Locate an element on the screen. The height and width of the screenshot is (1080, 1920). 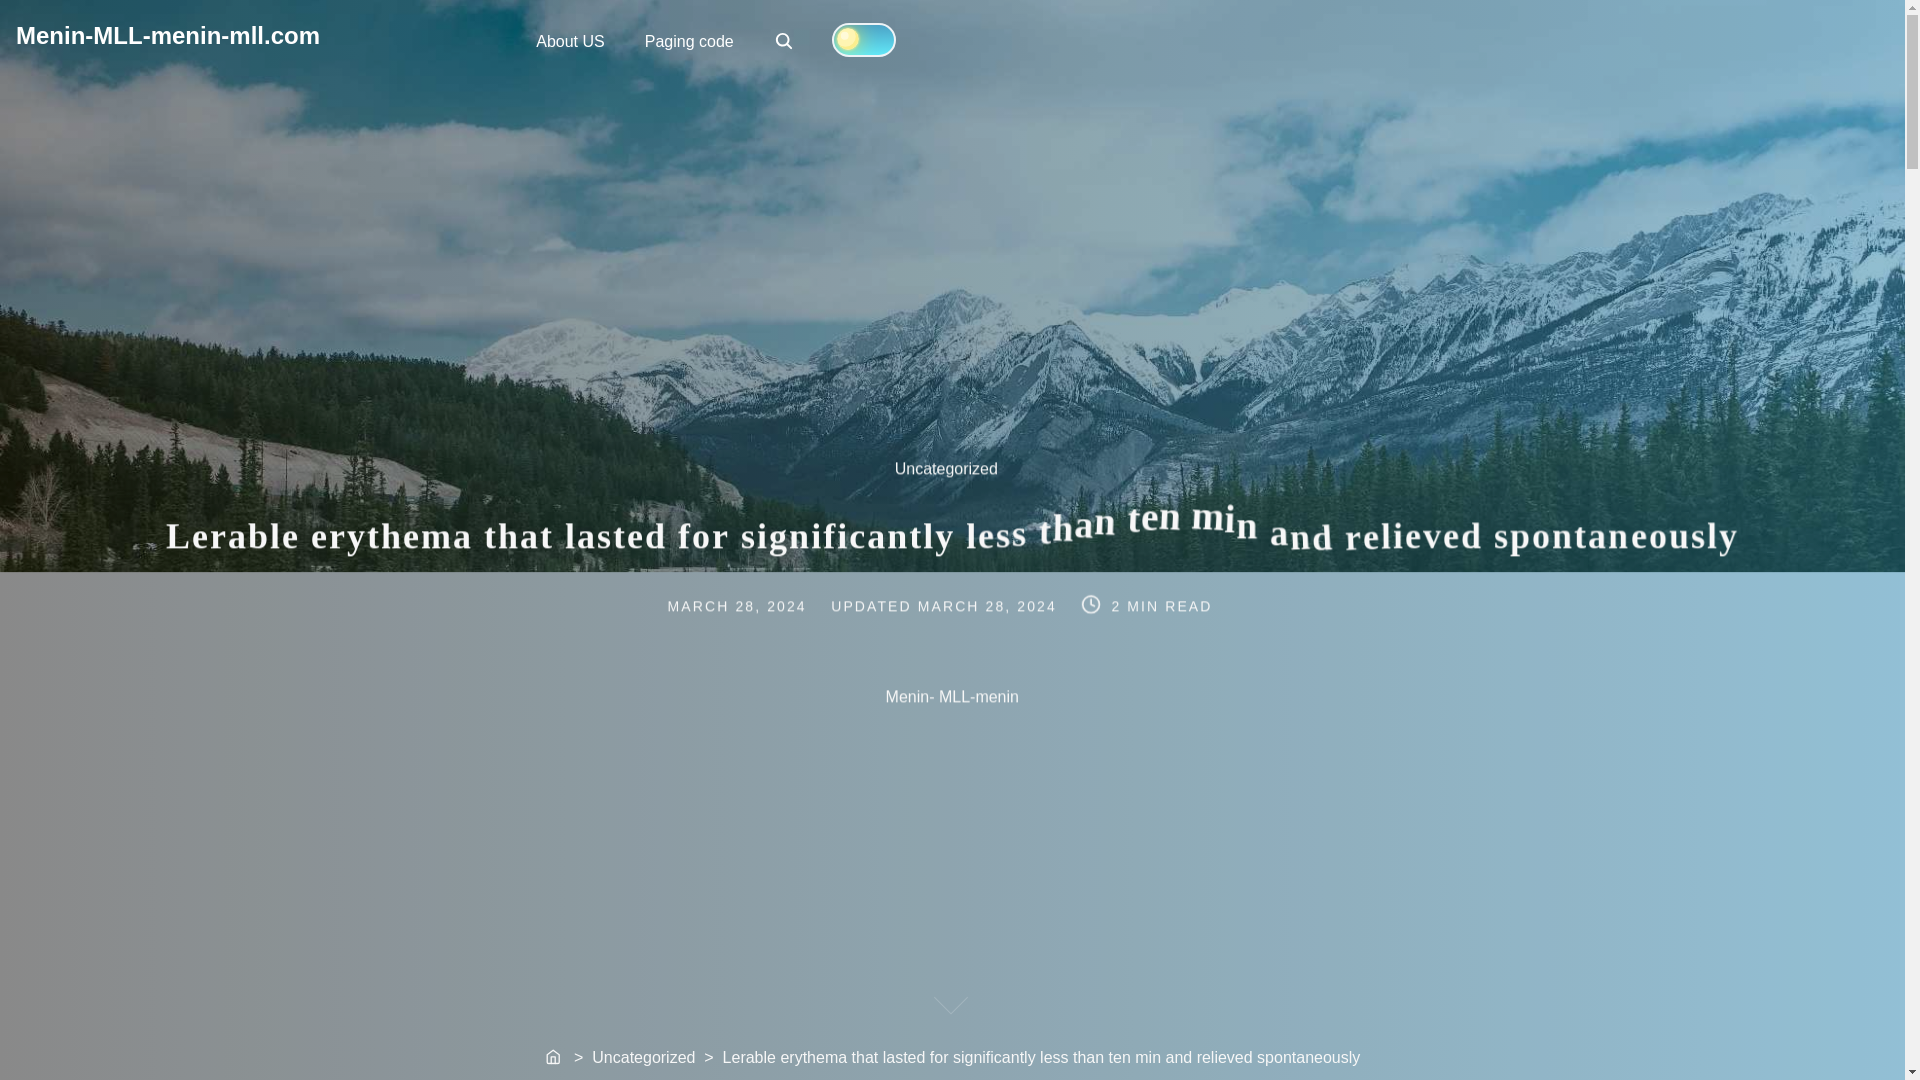
Menin-MLL-menin-mll.com is located at coordinates (786, 42).